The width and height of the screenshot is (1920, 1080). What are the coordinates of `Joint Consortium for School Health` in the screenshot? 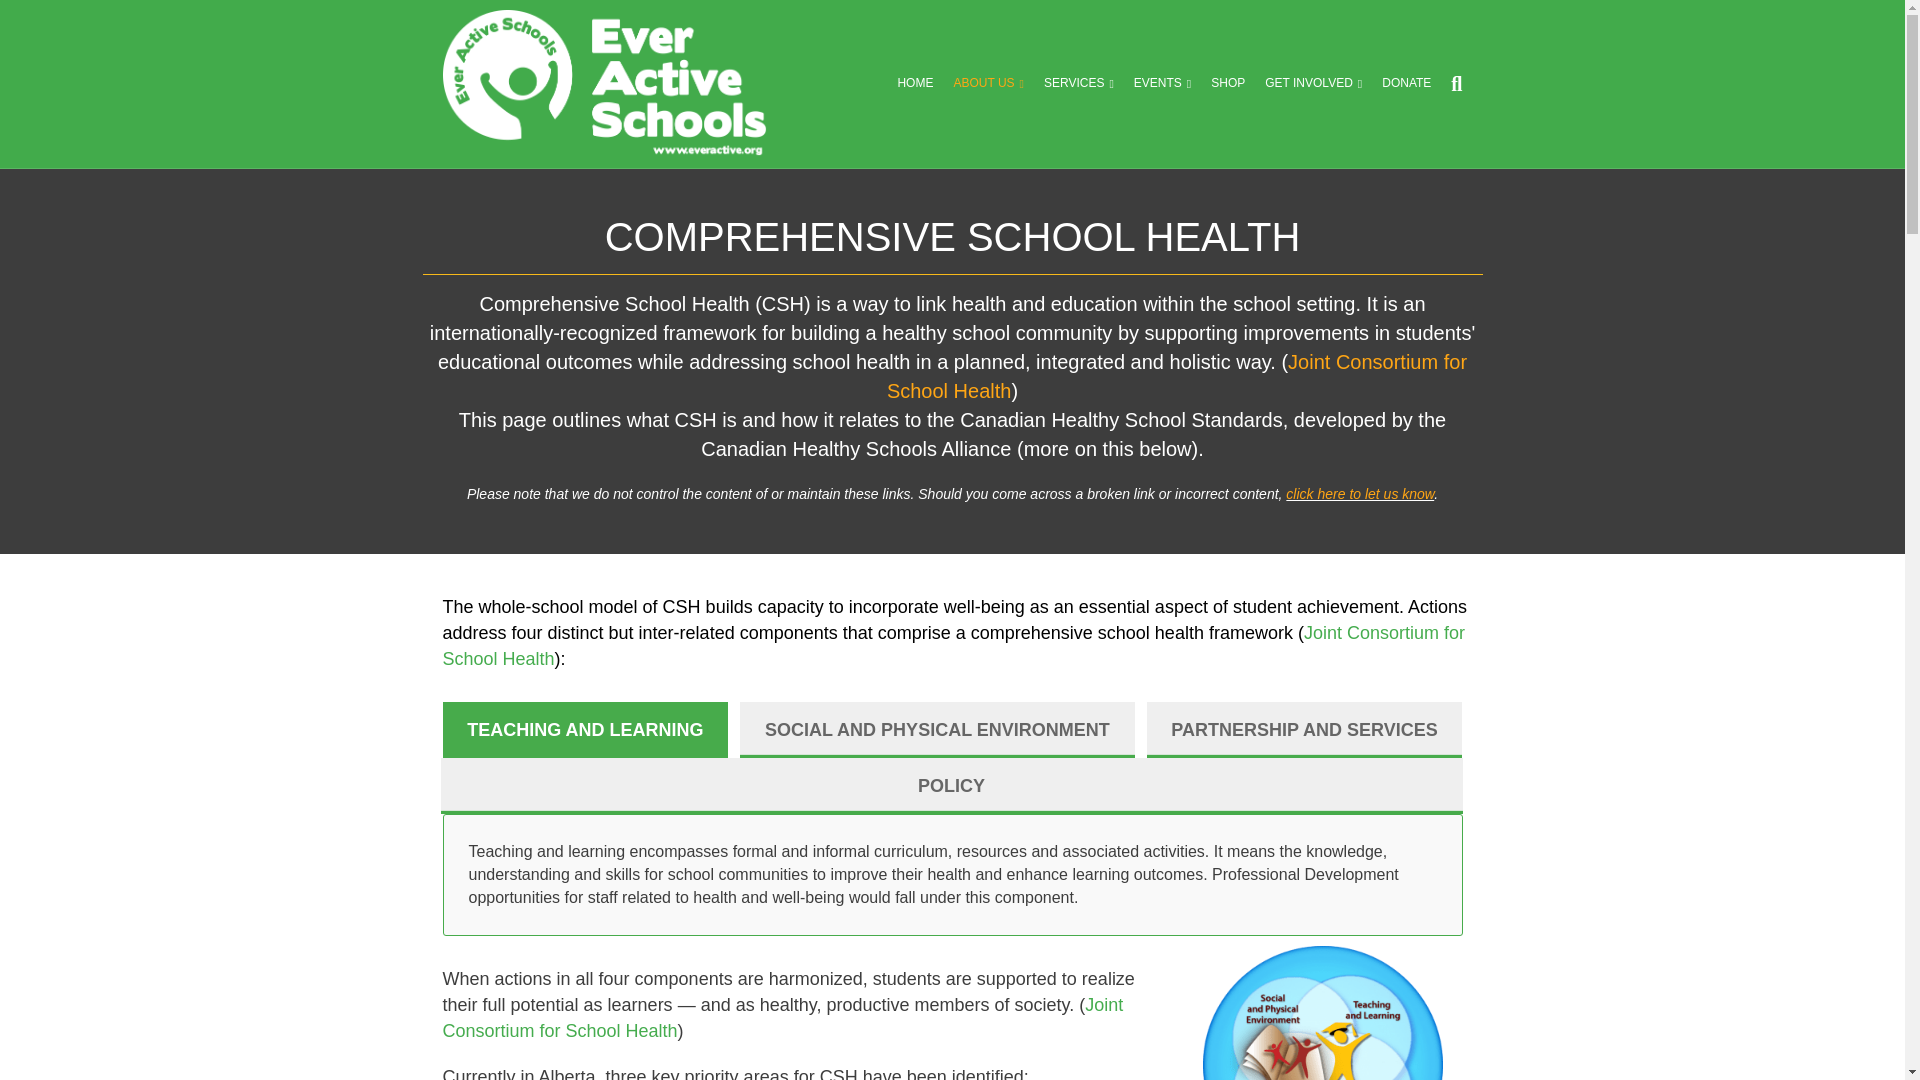 It's located at (952, 646).